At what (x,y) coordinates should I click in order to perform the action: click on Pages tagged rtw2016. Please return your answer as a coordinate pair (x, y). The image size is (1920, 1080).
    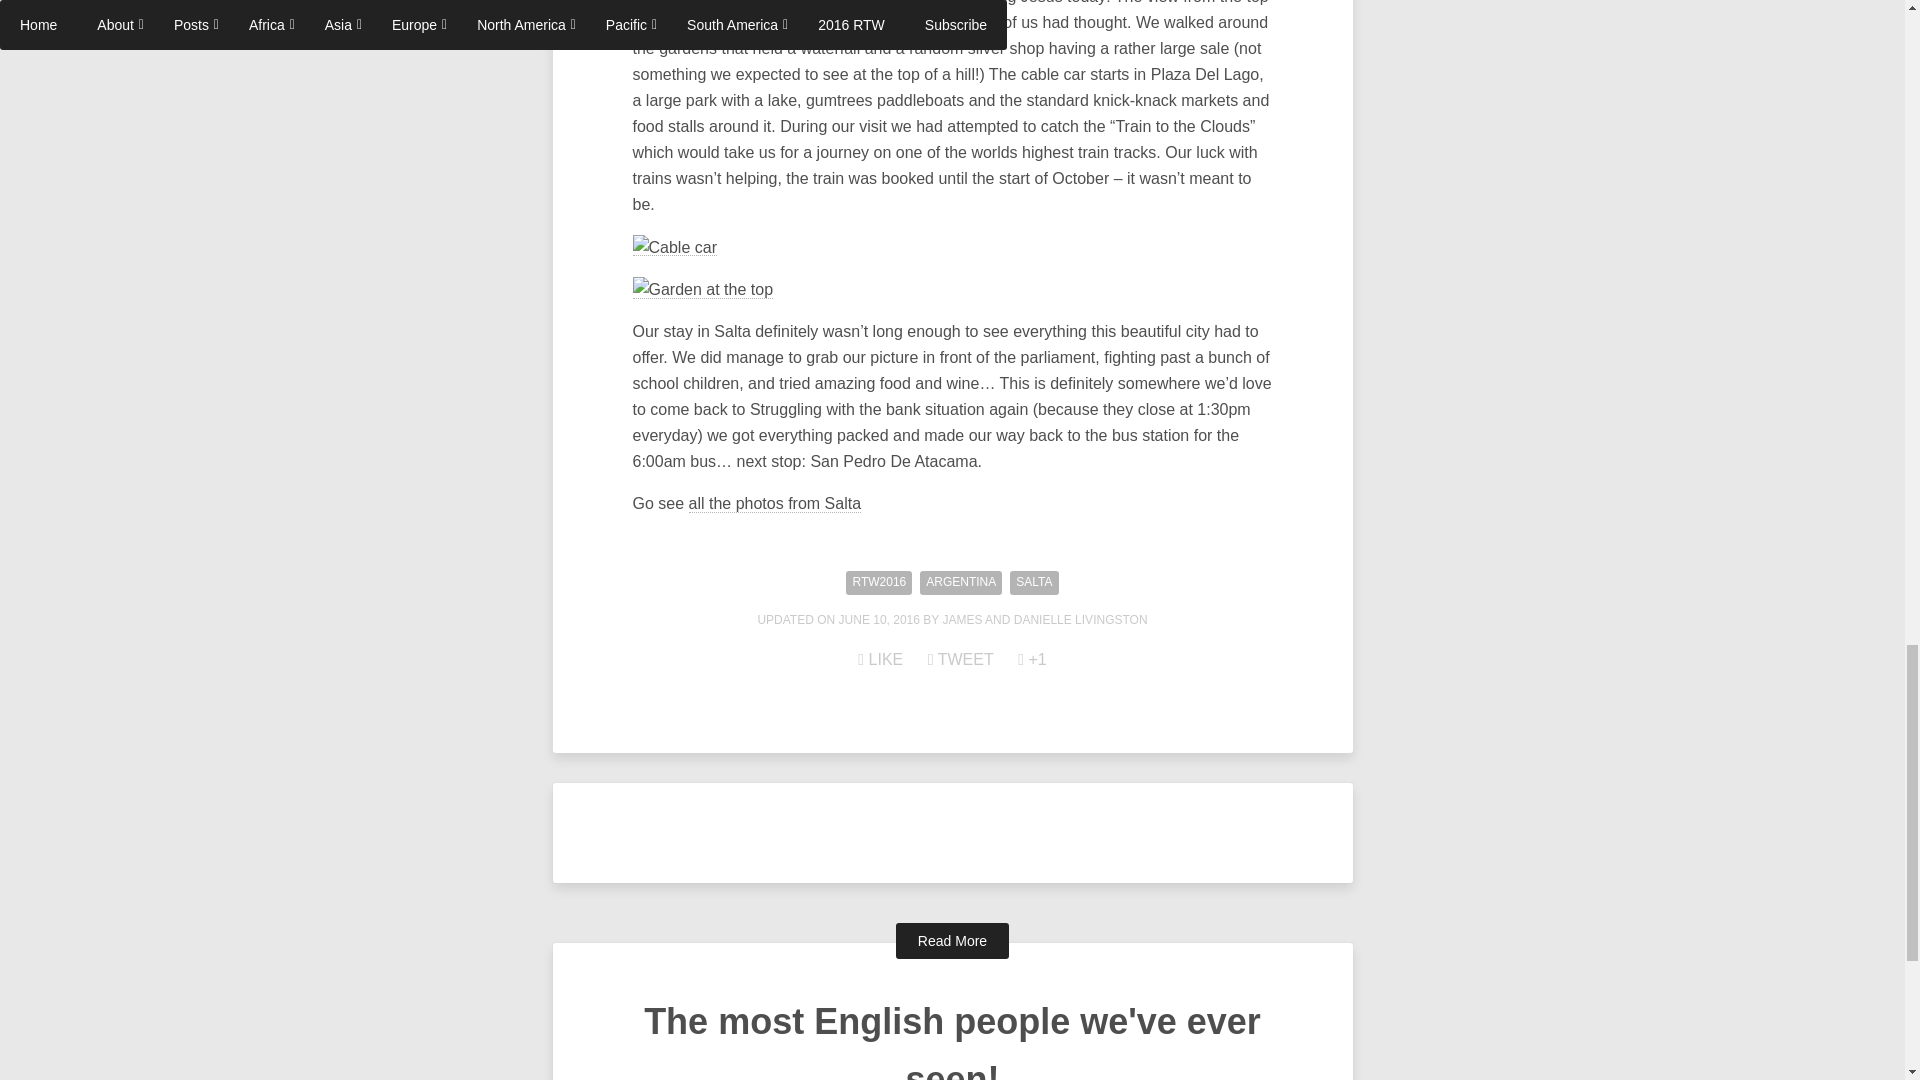
    Looking at the image, I should click on (879, 583).